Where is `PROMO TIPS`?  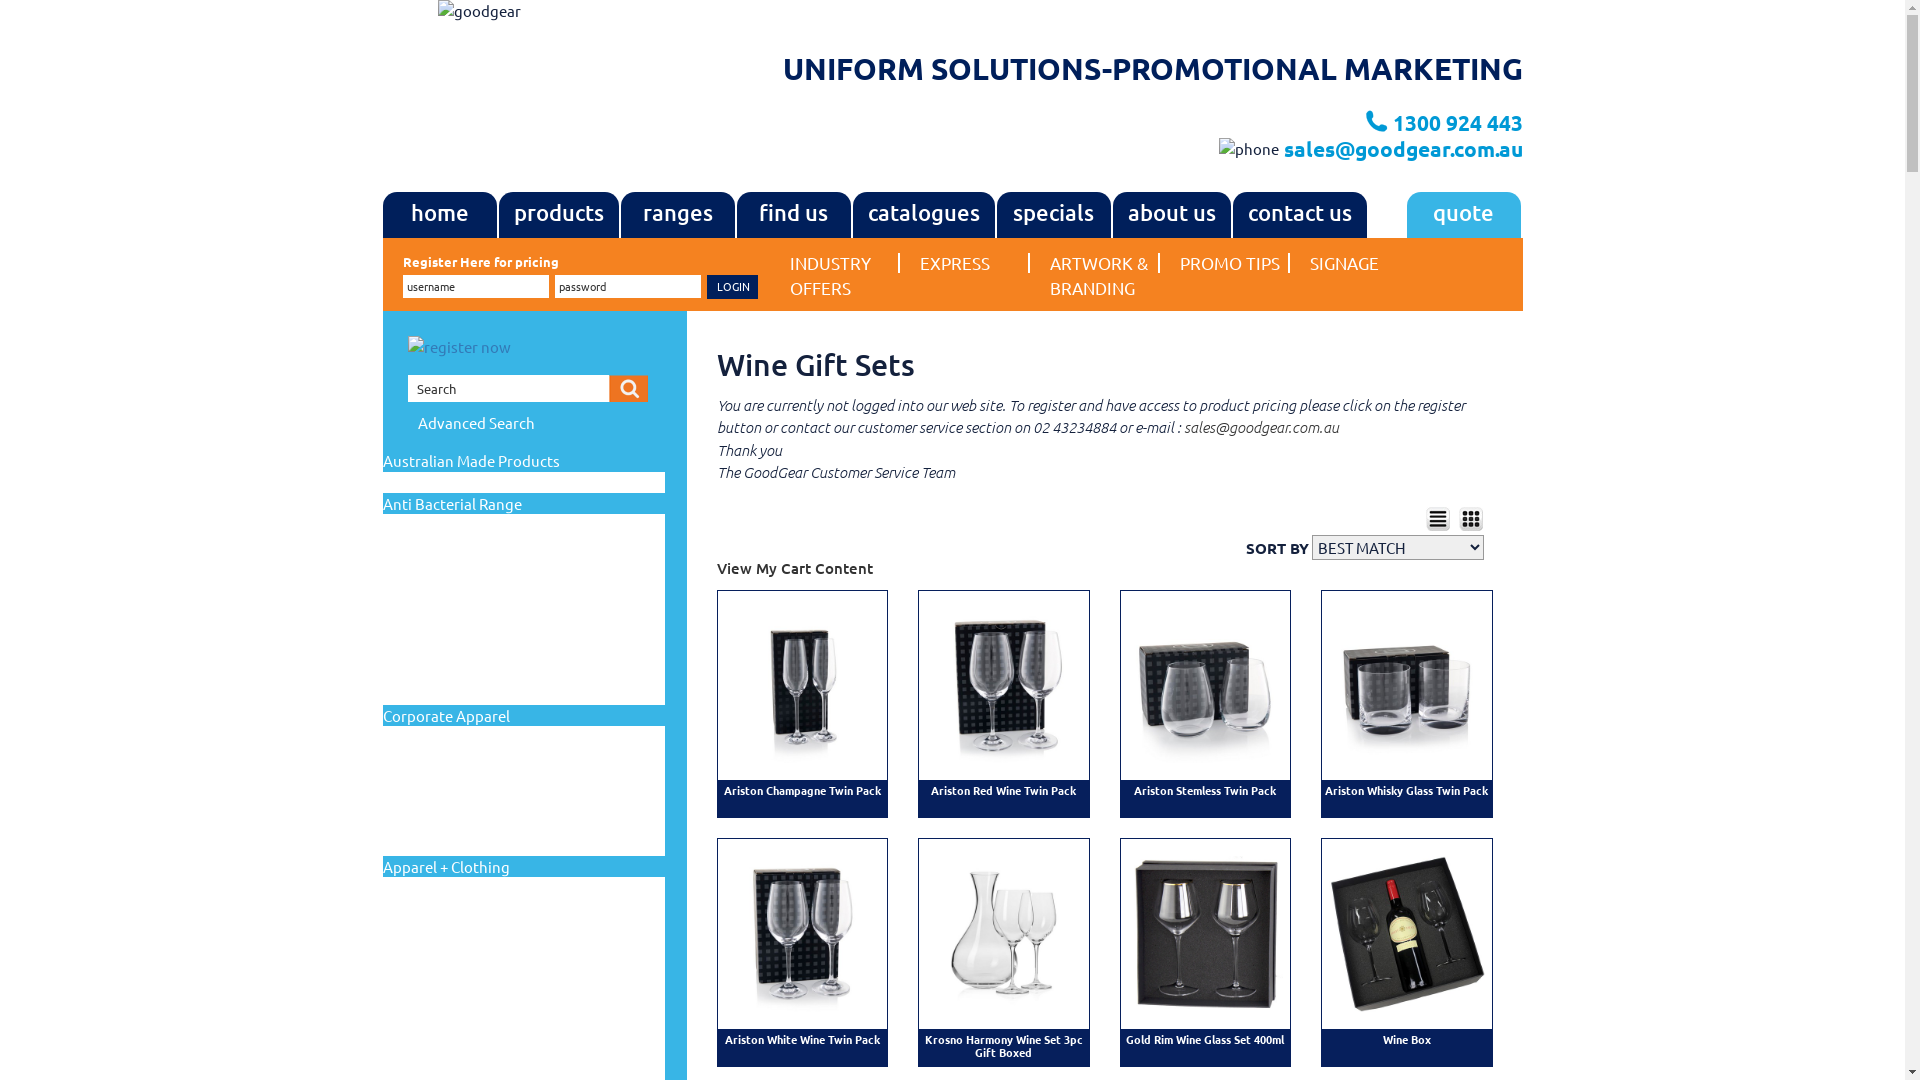 PROMO TIPS is located at coordinates (1234, 262).